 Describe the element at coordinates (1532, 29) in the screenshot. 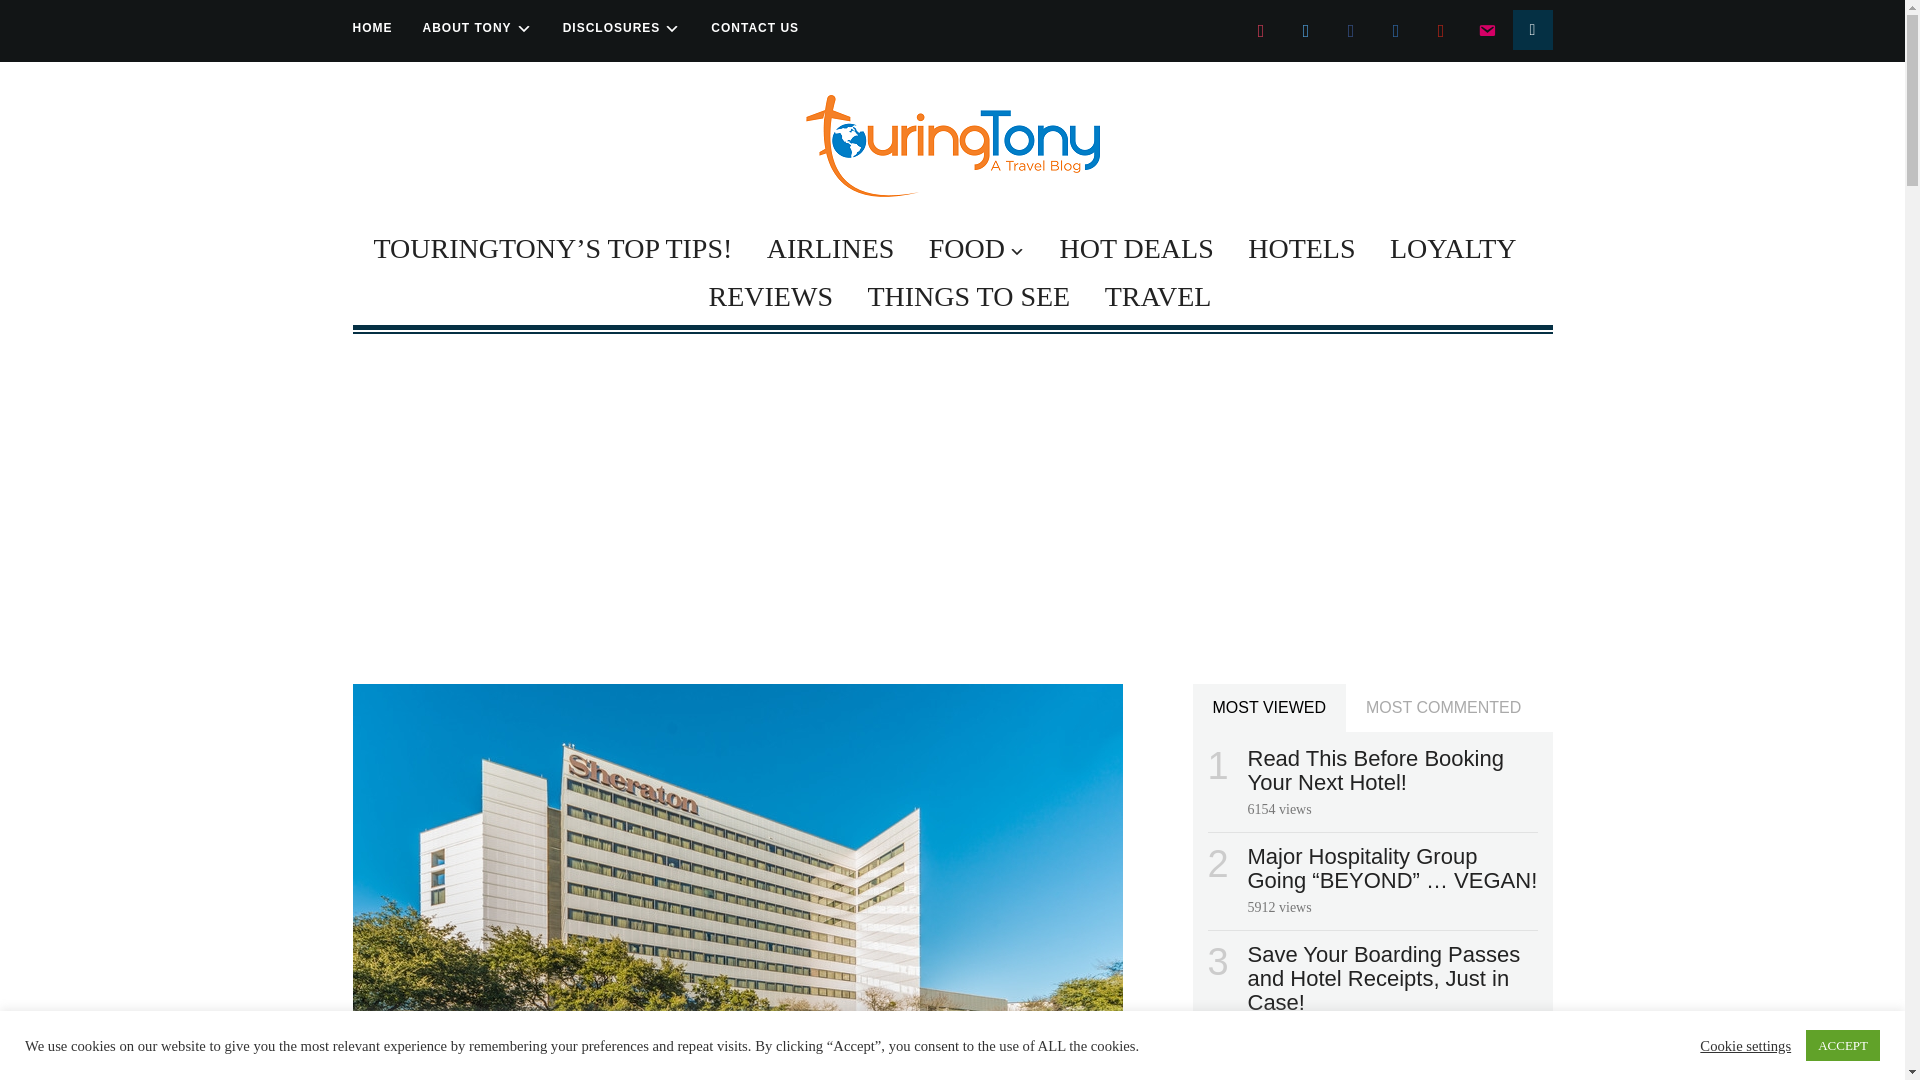

I see `Search` at that location.